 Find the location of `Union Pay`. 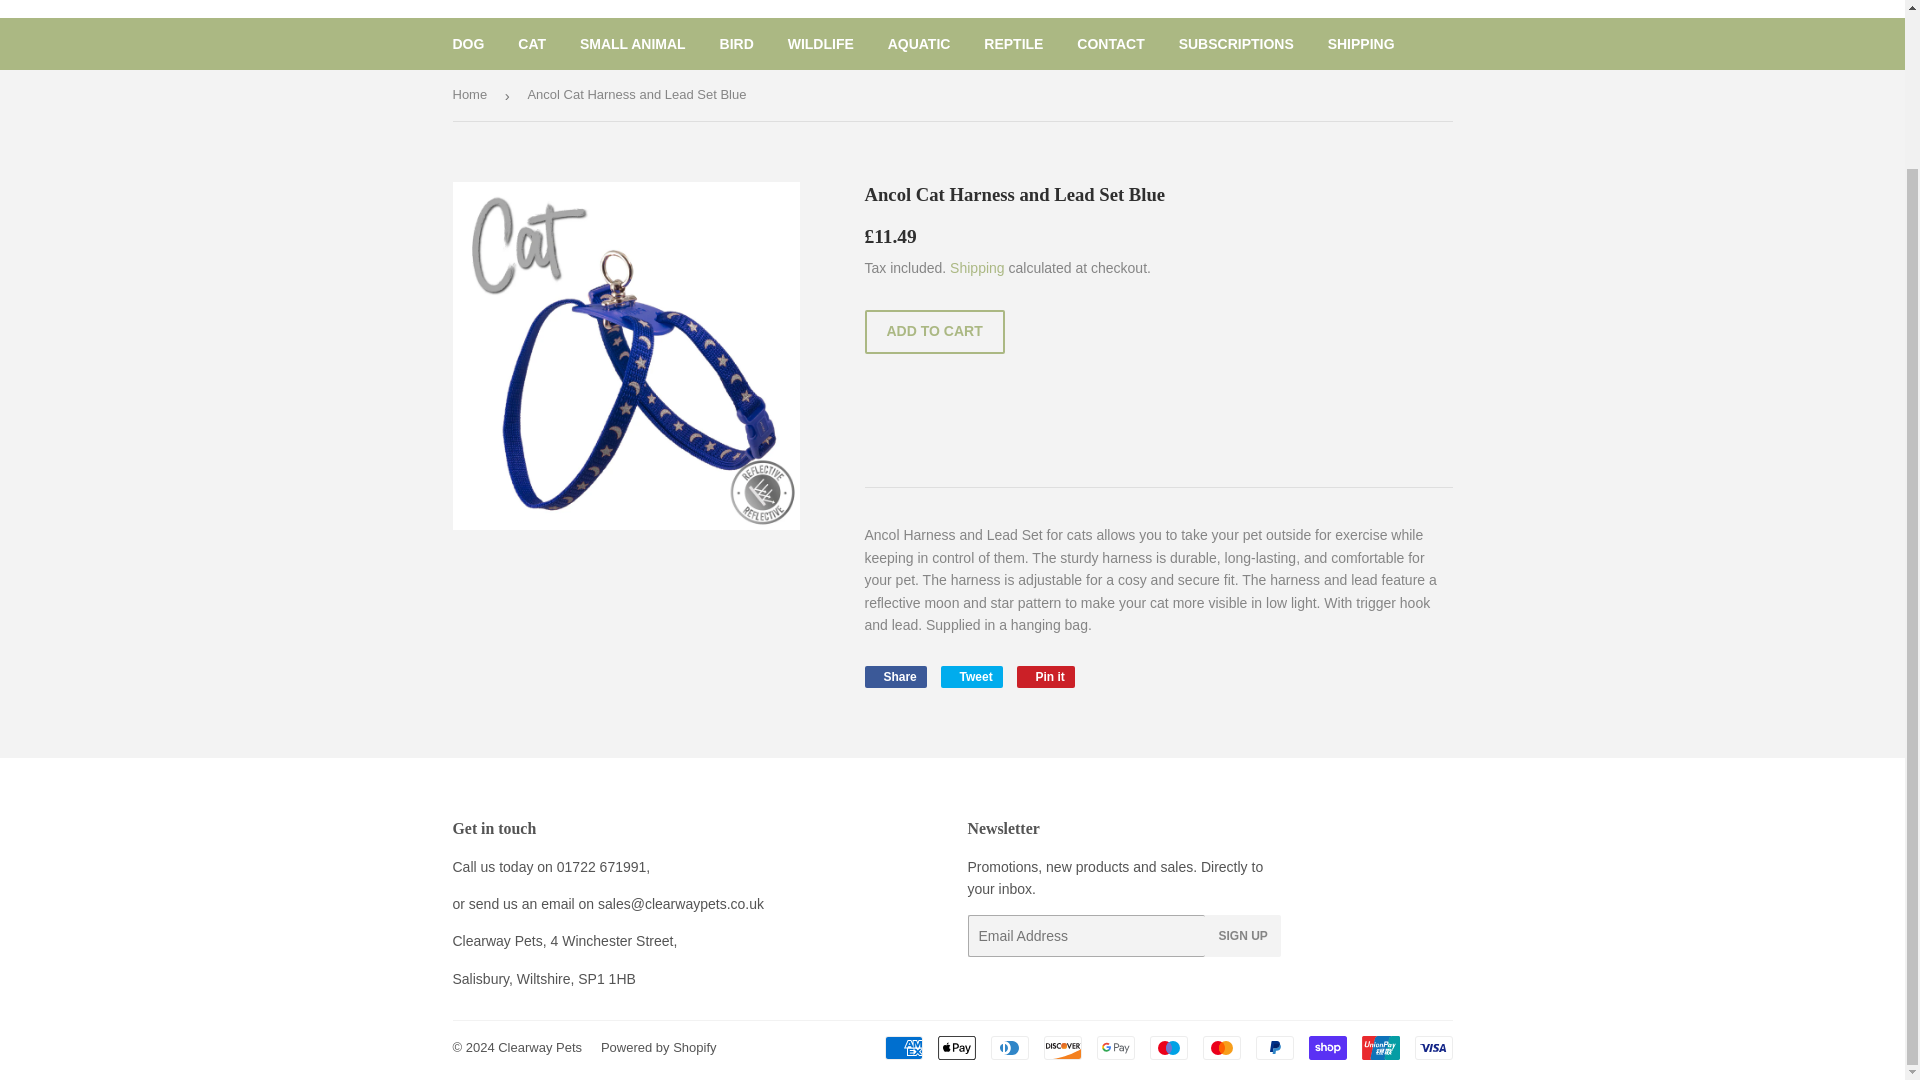

Union Pay is located at coordinates (1380, 1047).